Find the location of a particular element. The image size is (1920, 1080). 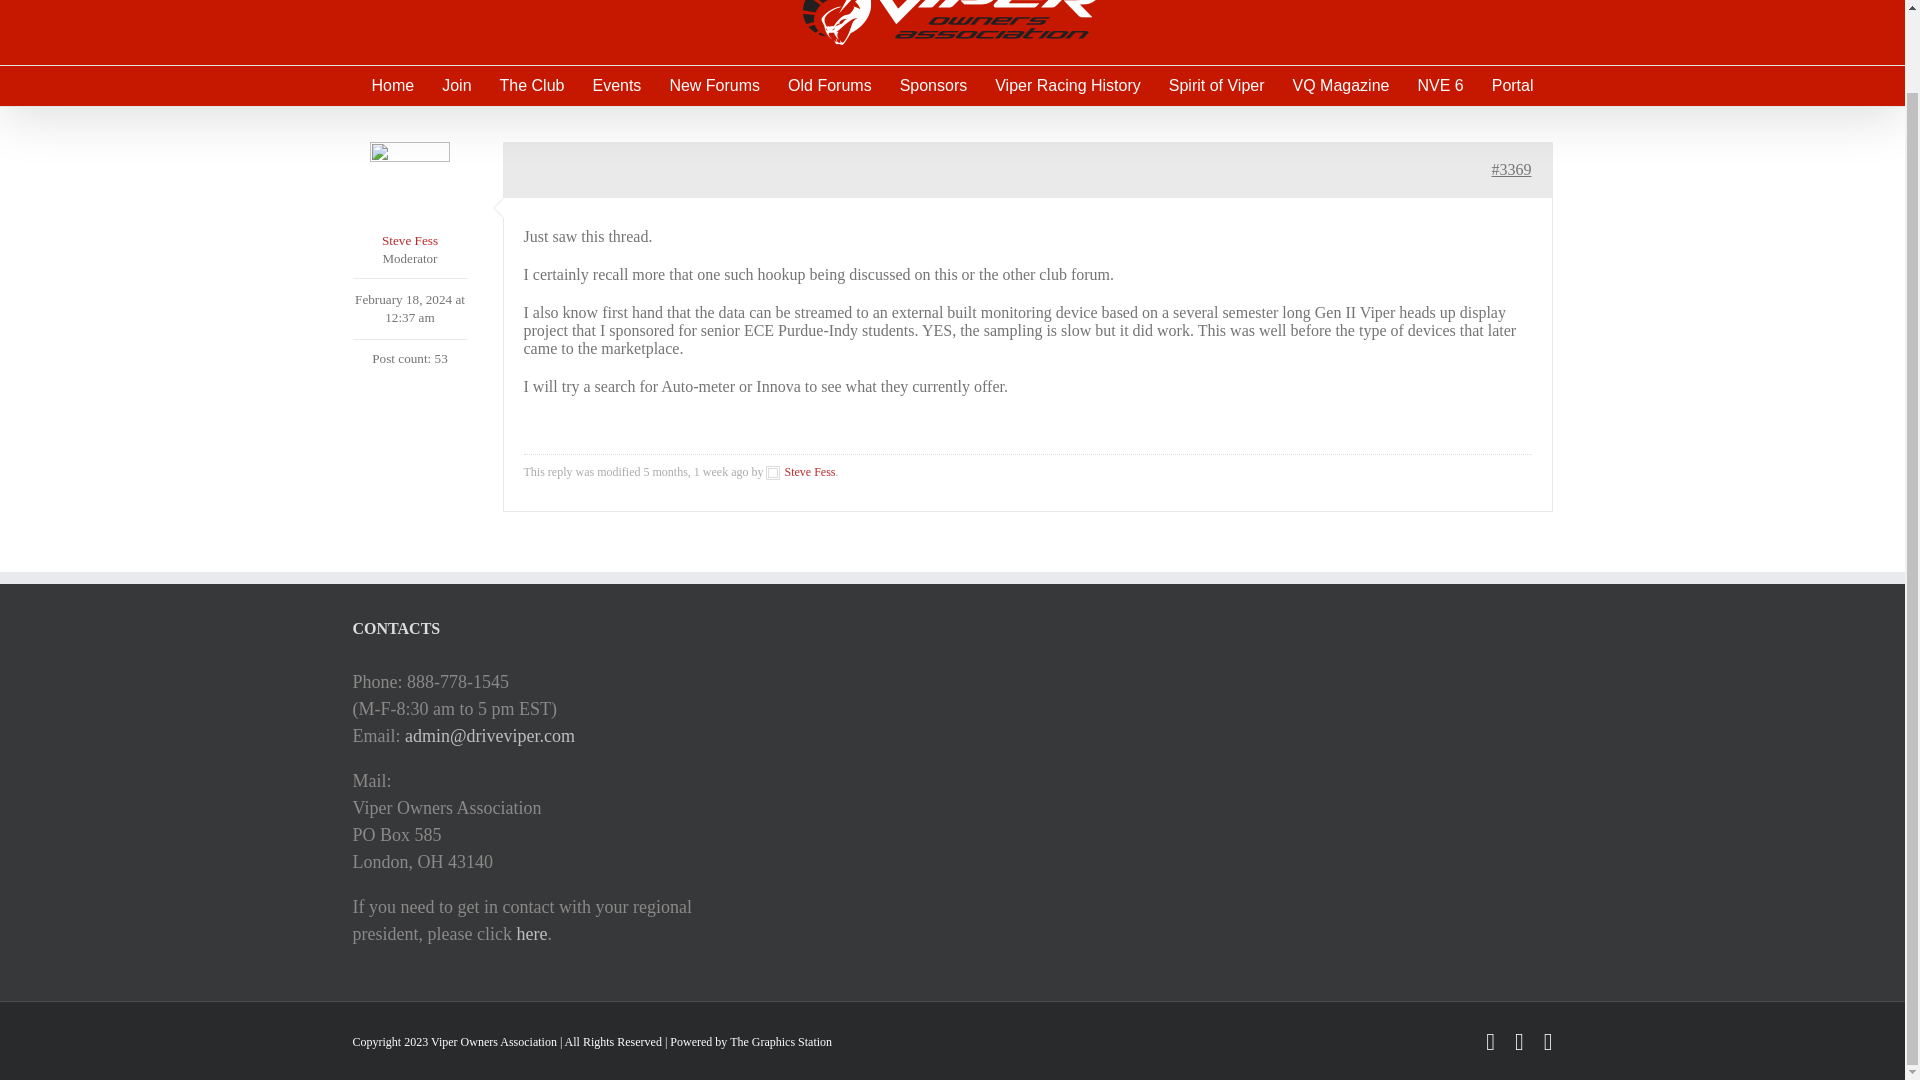

VQ Magazine is located at coordinates (1341, 85).